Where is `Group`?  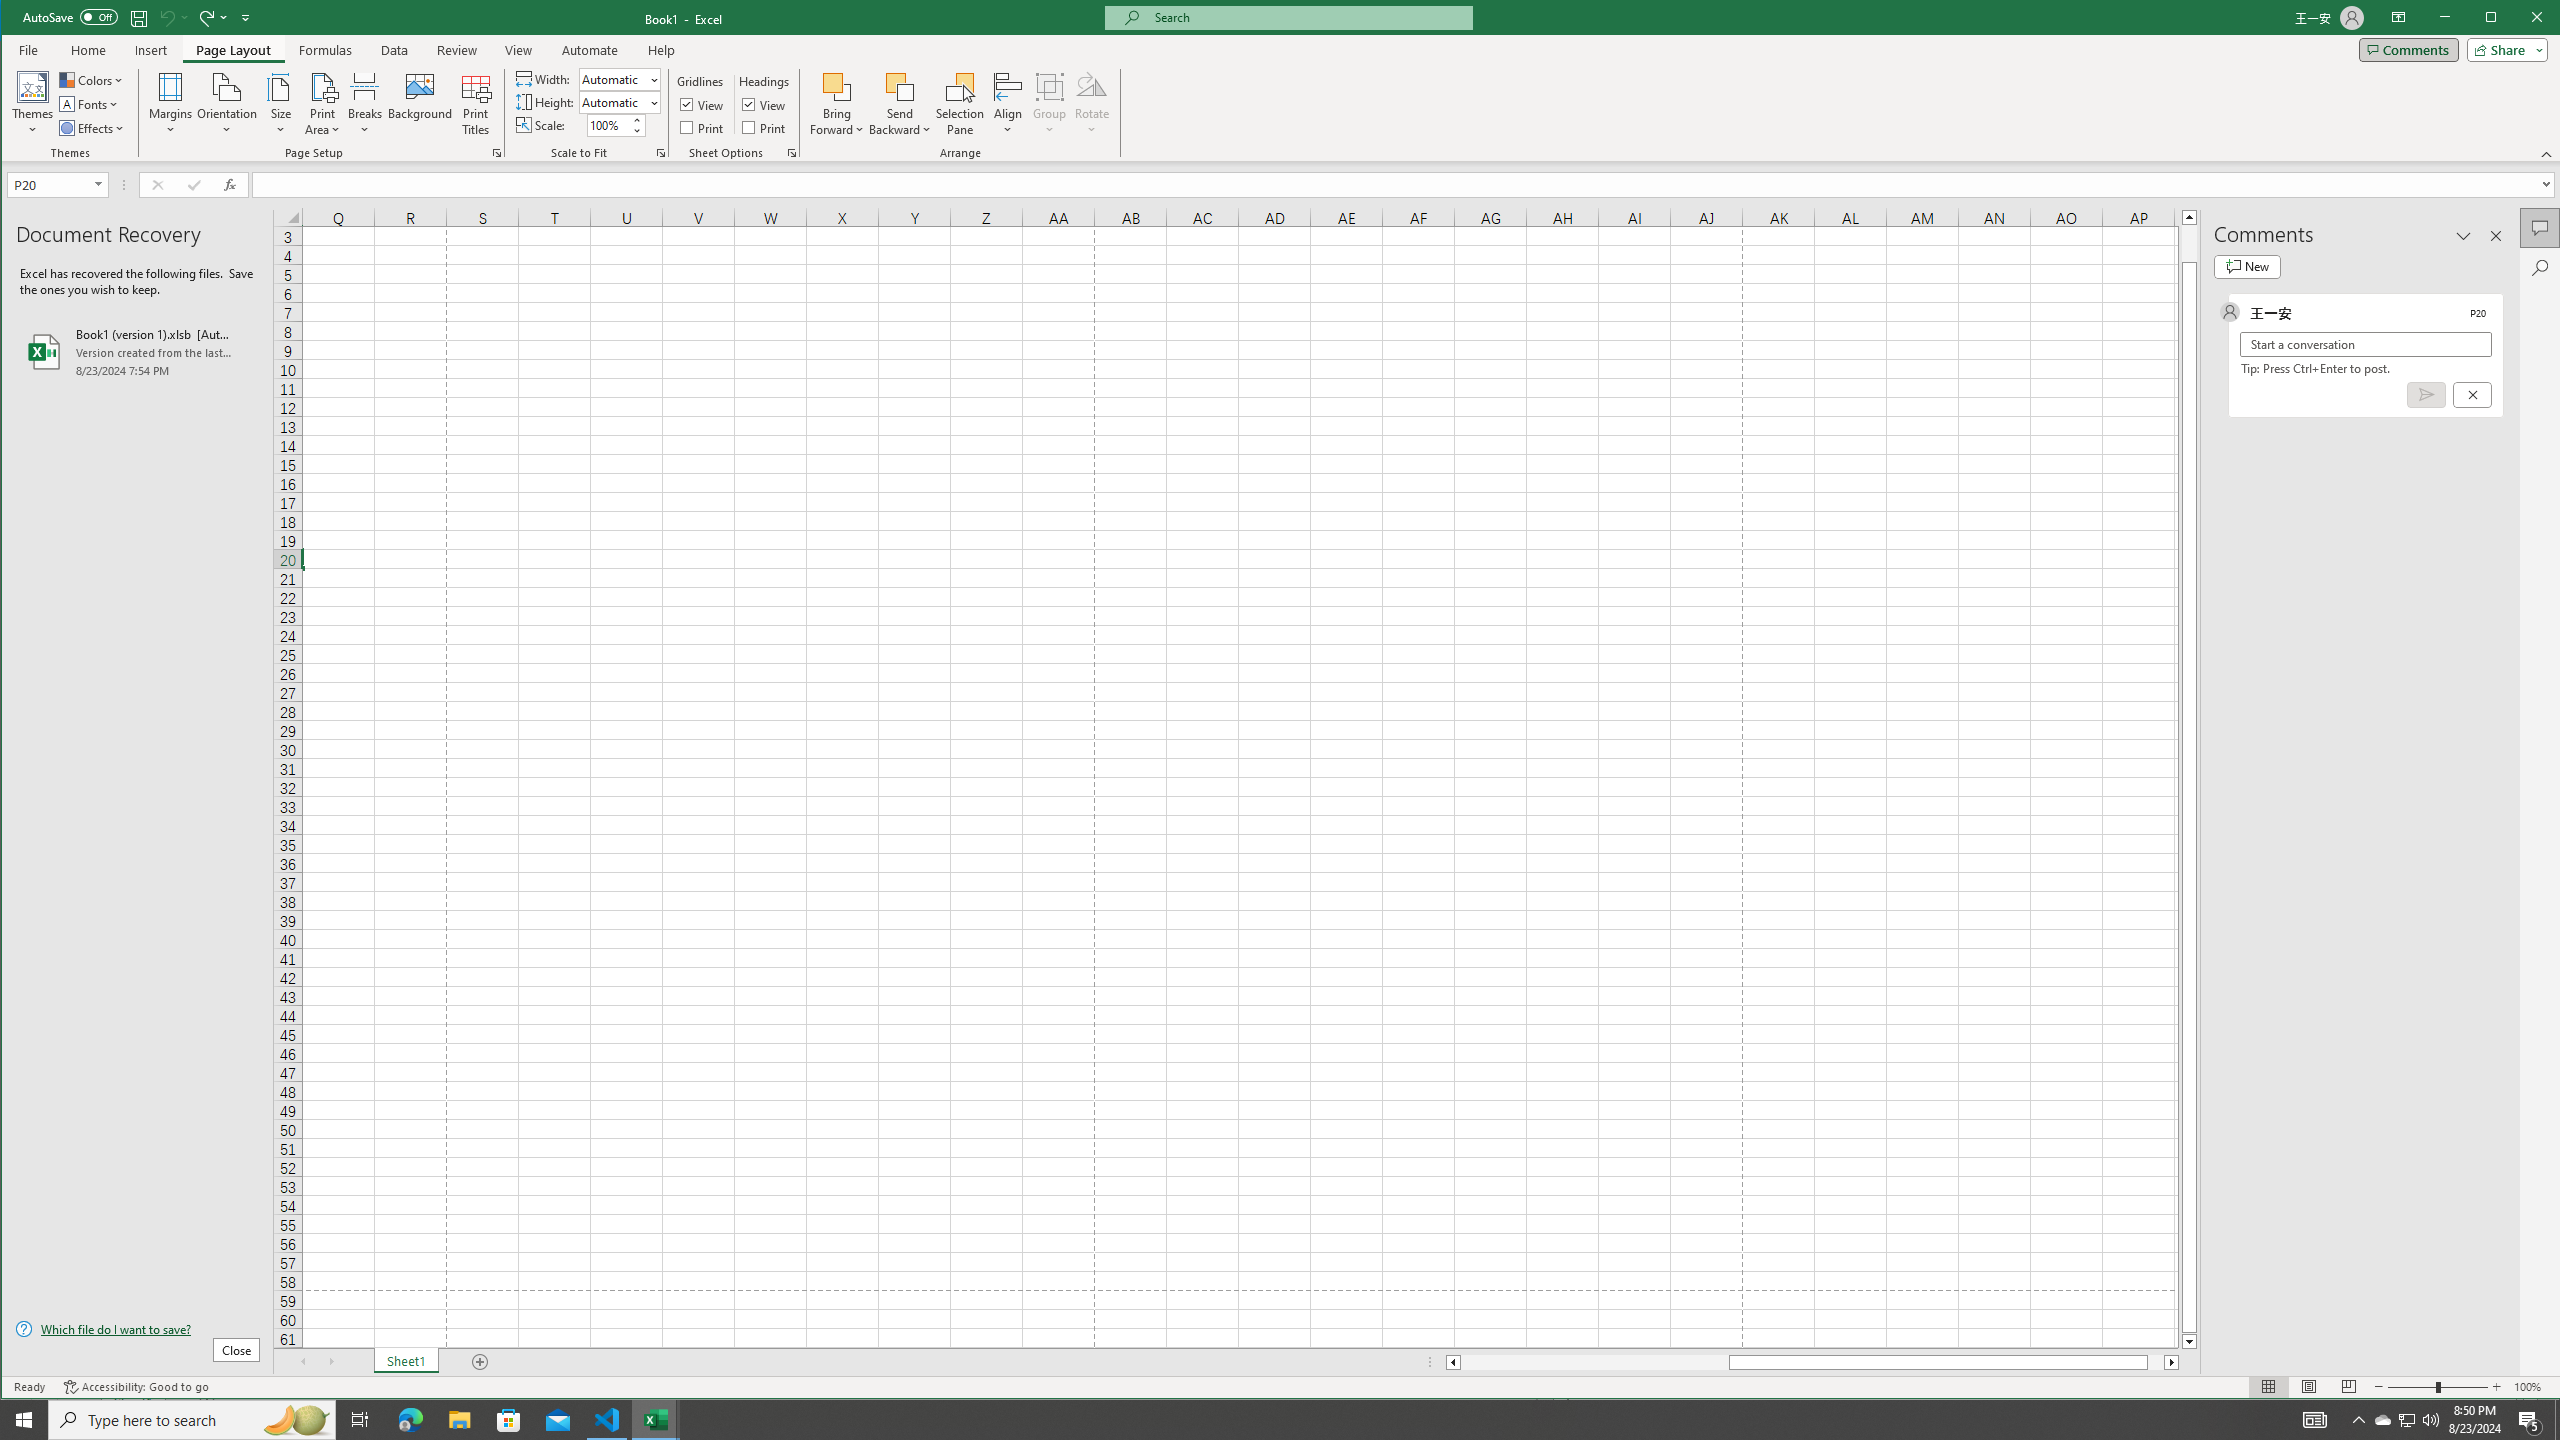 Group is located at coordinates (1050, 104).